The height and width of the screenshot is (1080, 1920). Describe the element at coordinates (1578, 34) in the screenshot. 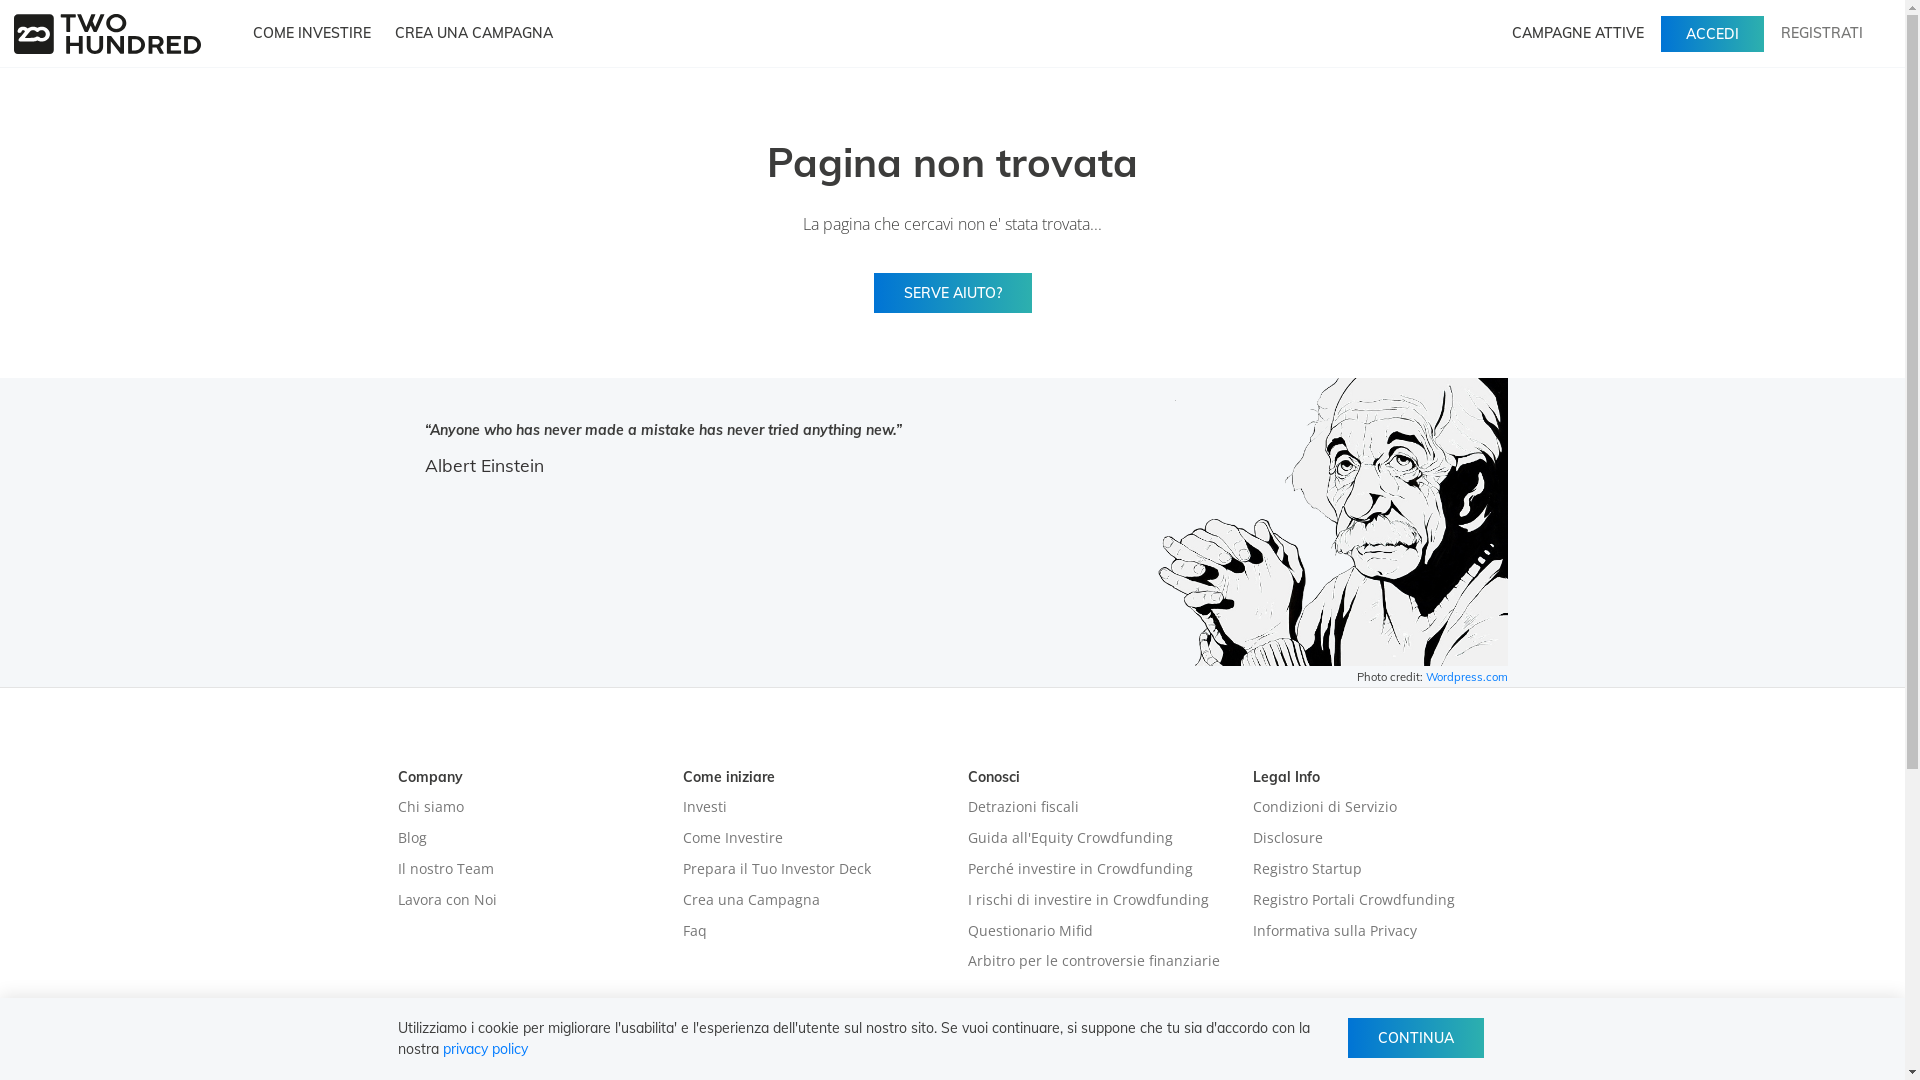

I see `CAMPAGNE ATTIVE` at that location.